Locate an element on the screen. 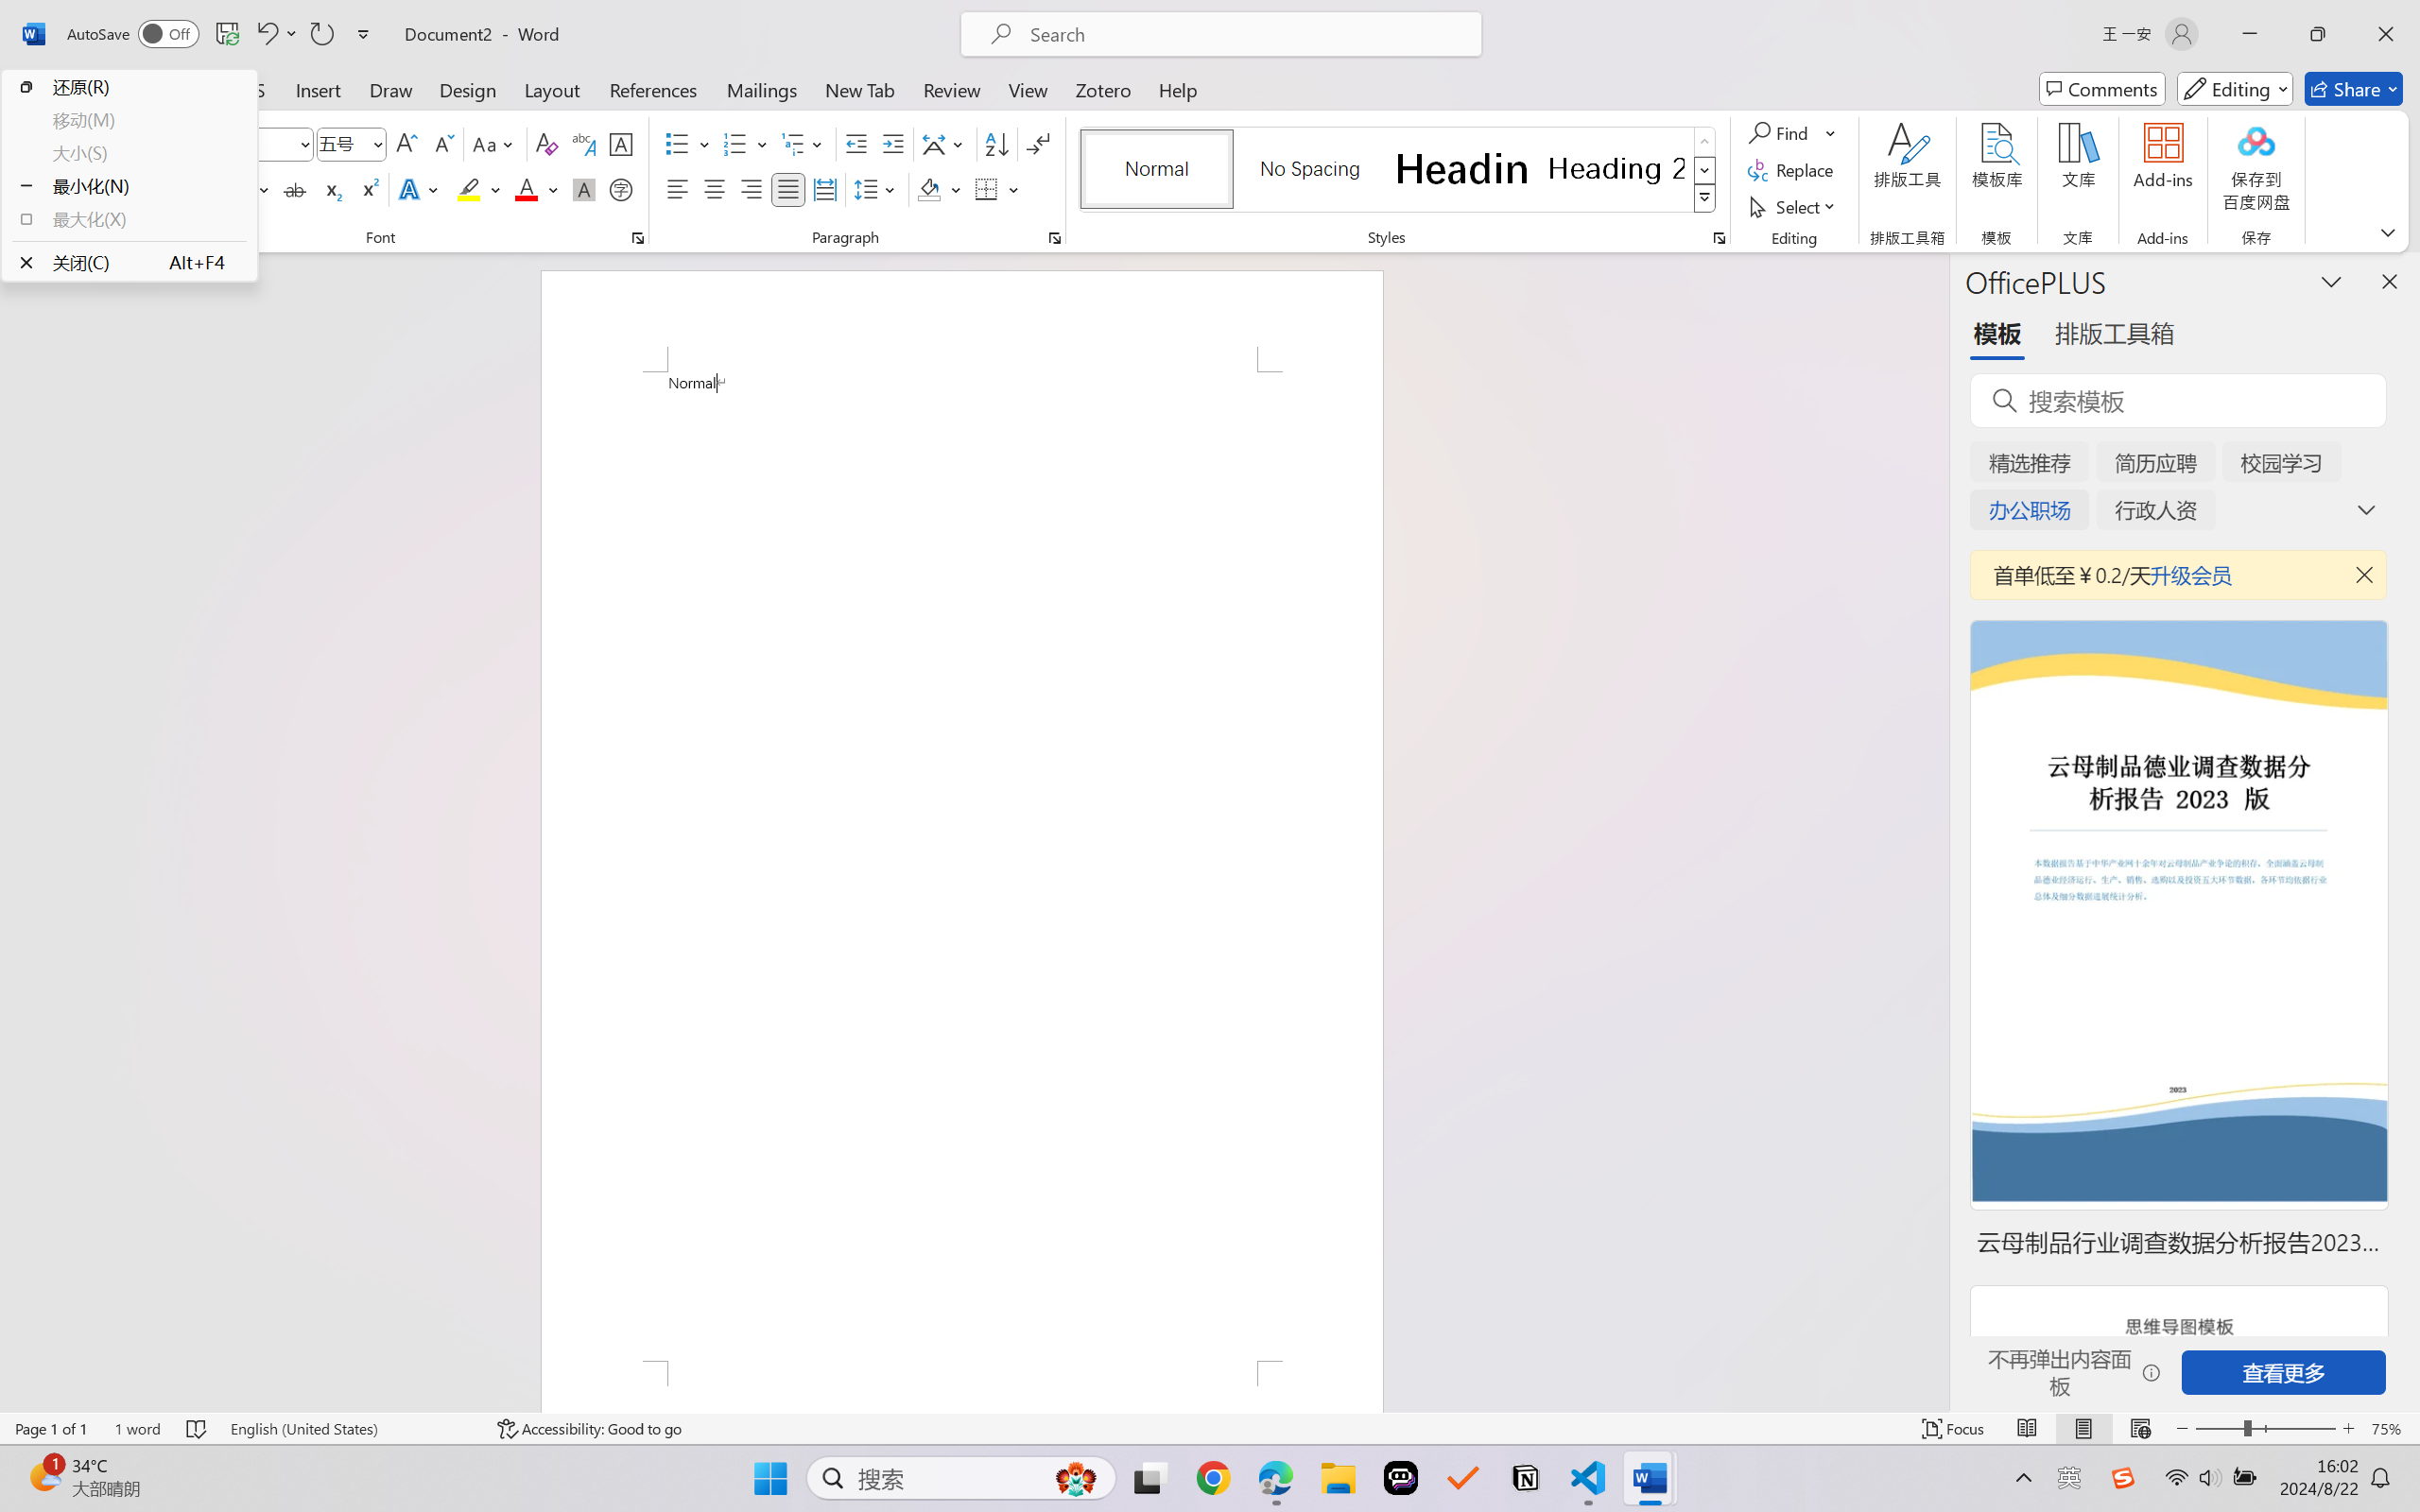 This screenshot has width=2420, height=1512. Home is located at coordinates (121, 89).